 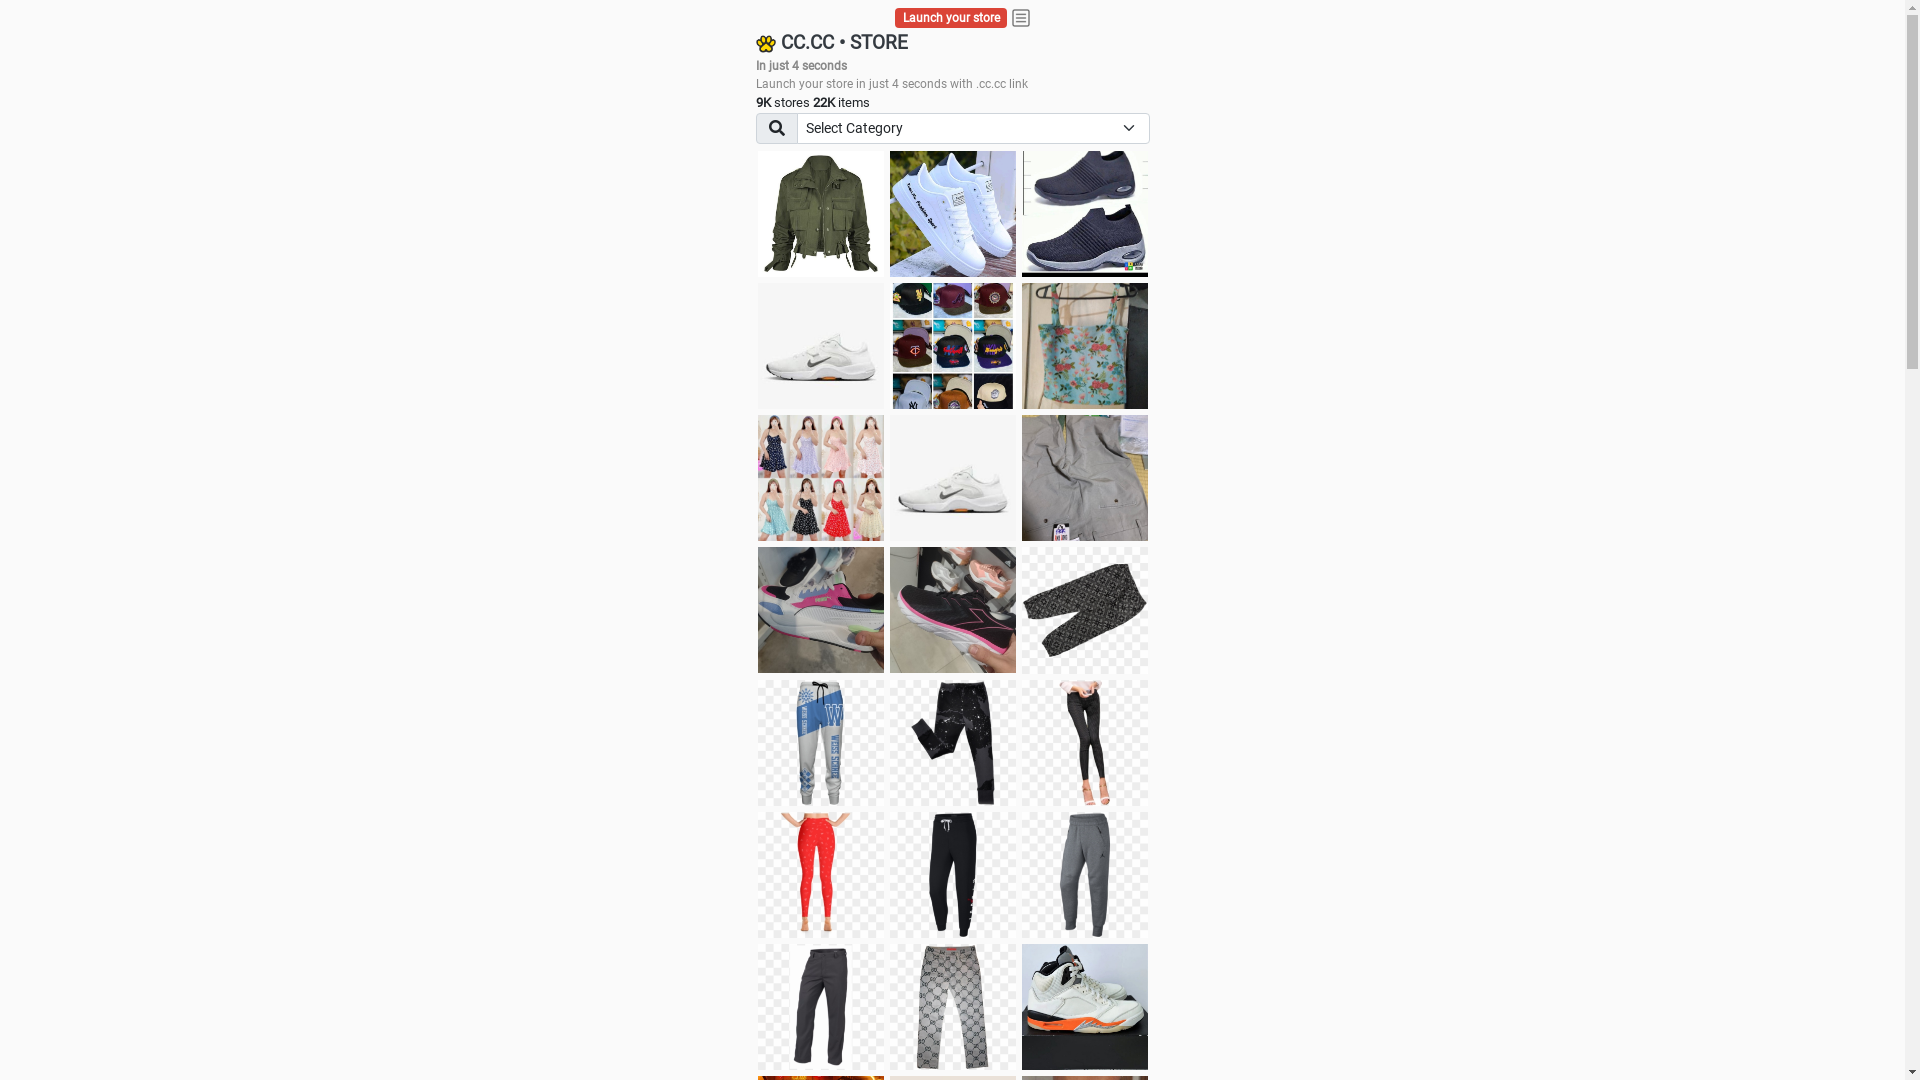 What do you see at coordinates (1085, 346) in the screenshot?
I see `Ukay cloth` at bounding box center [1085, 346].